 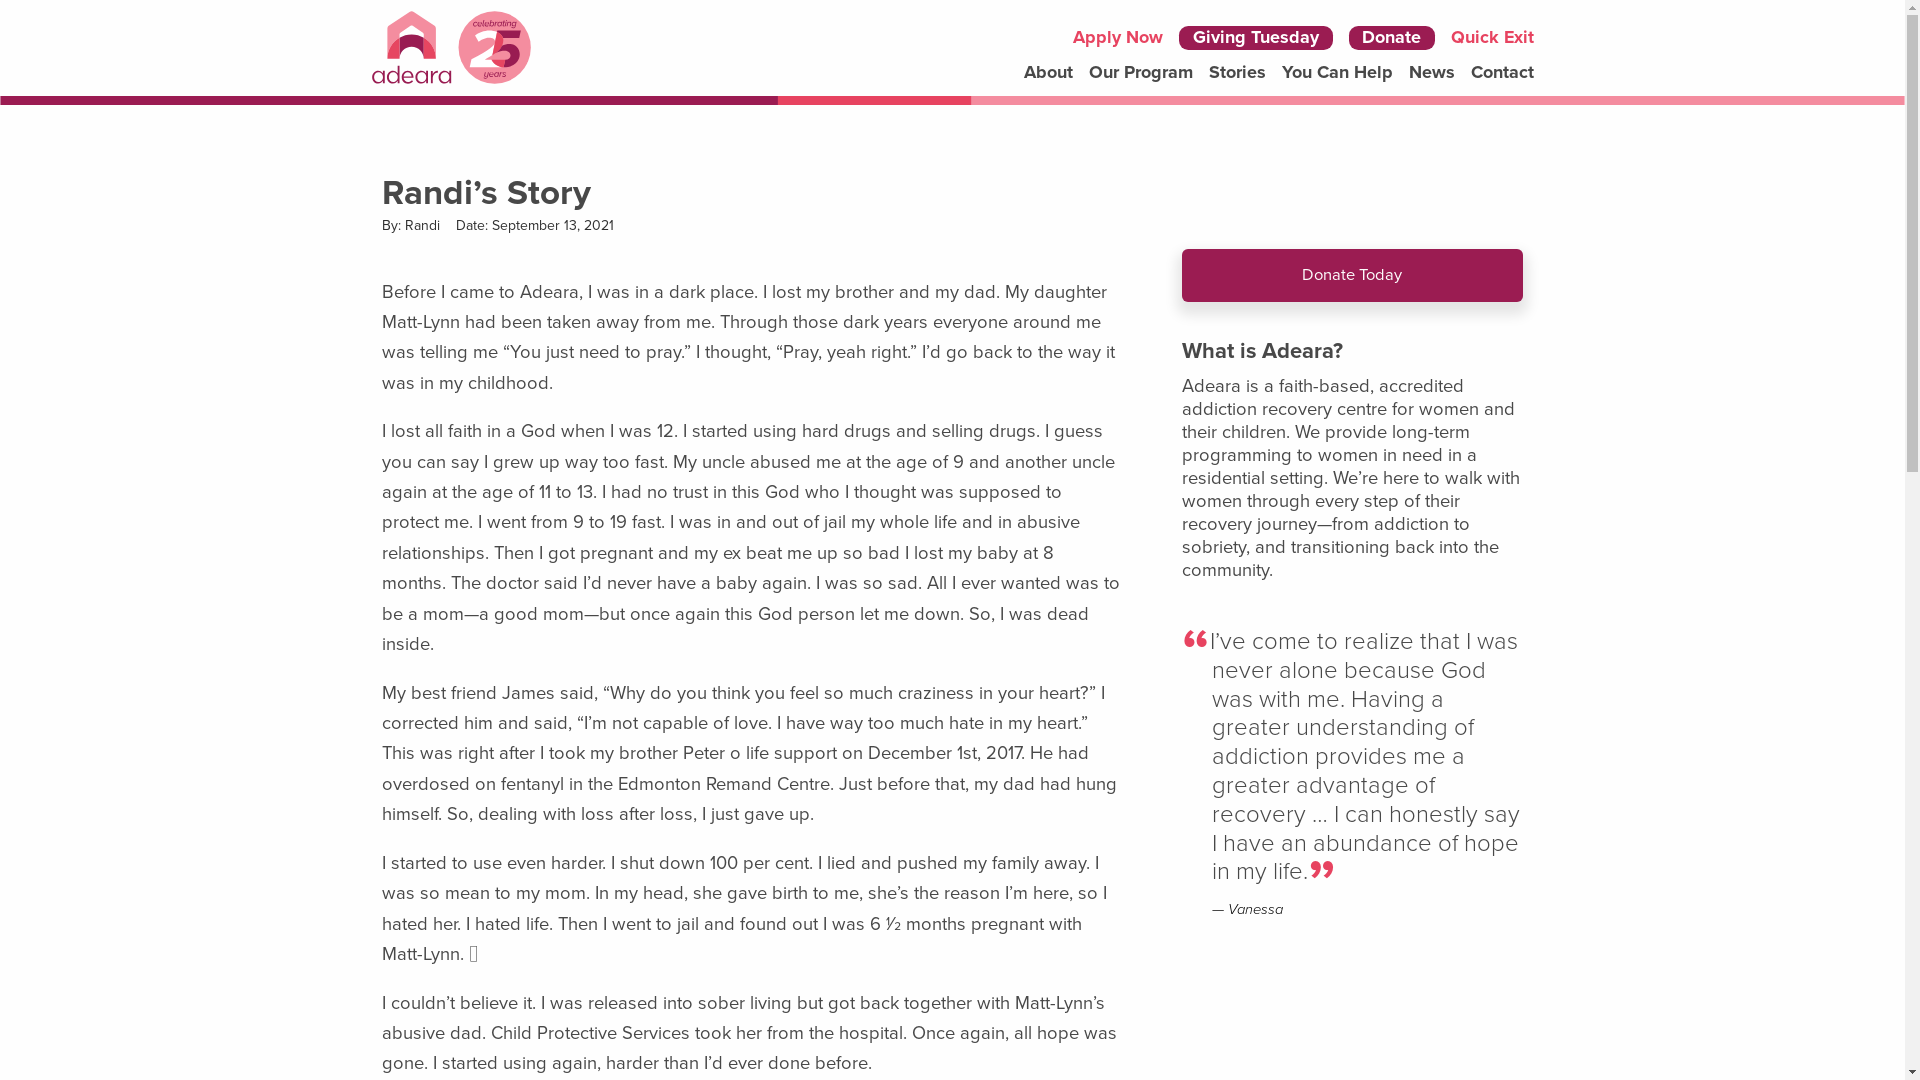 I want to click on Contact, so click(x=1502, y=73).